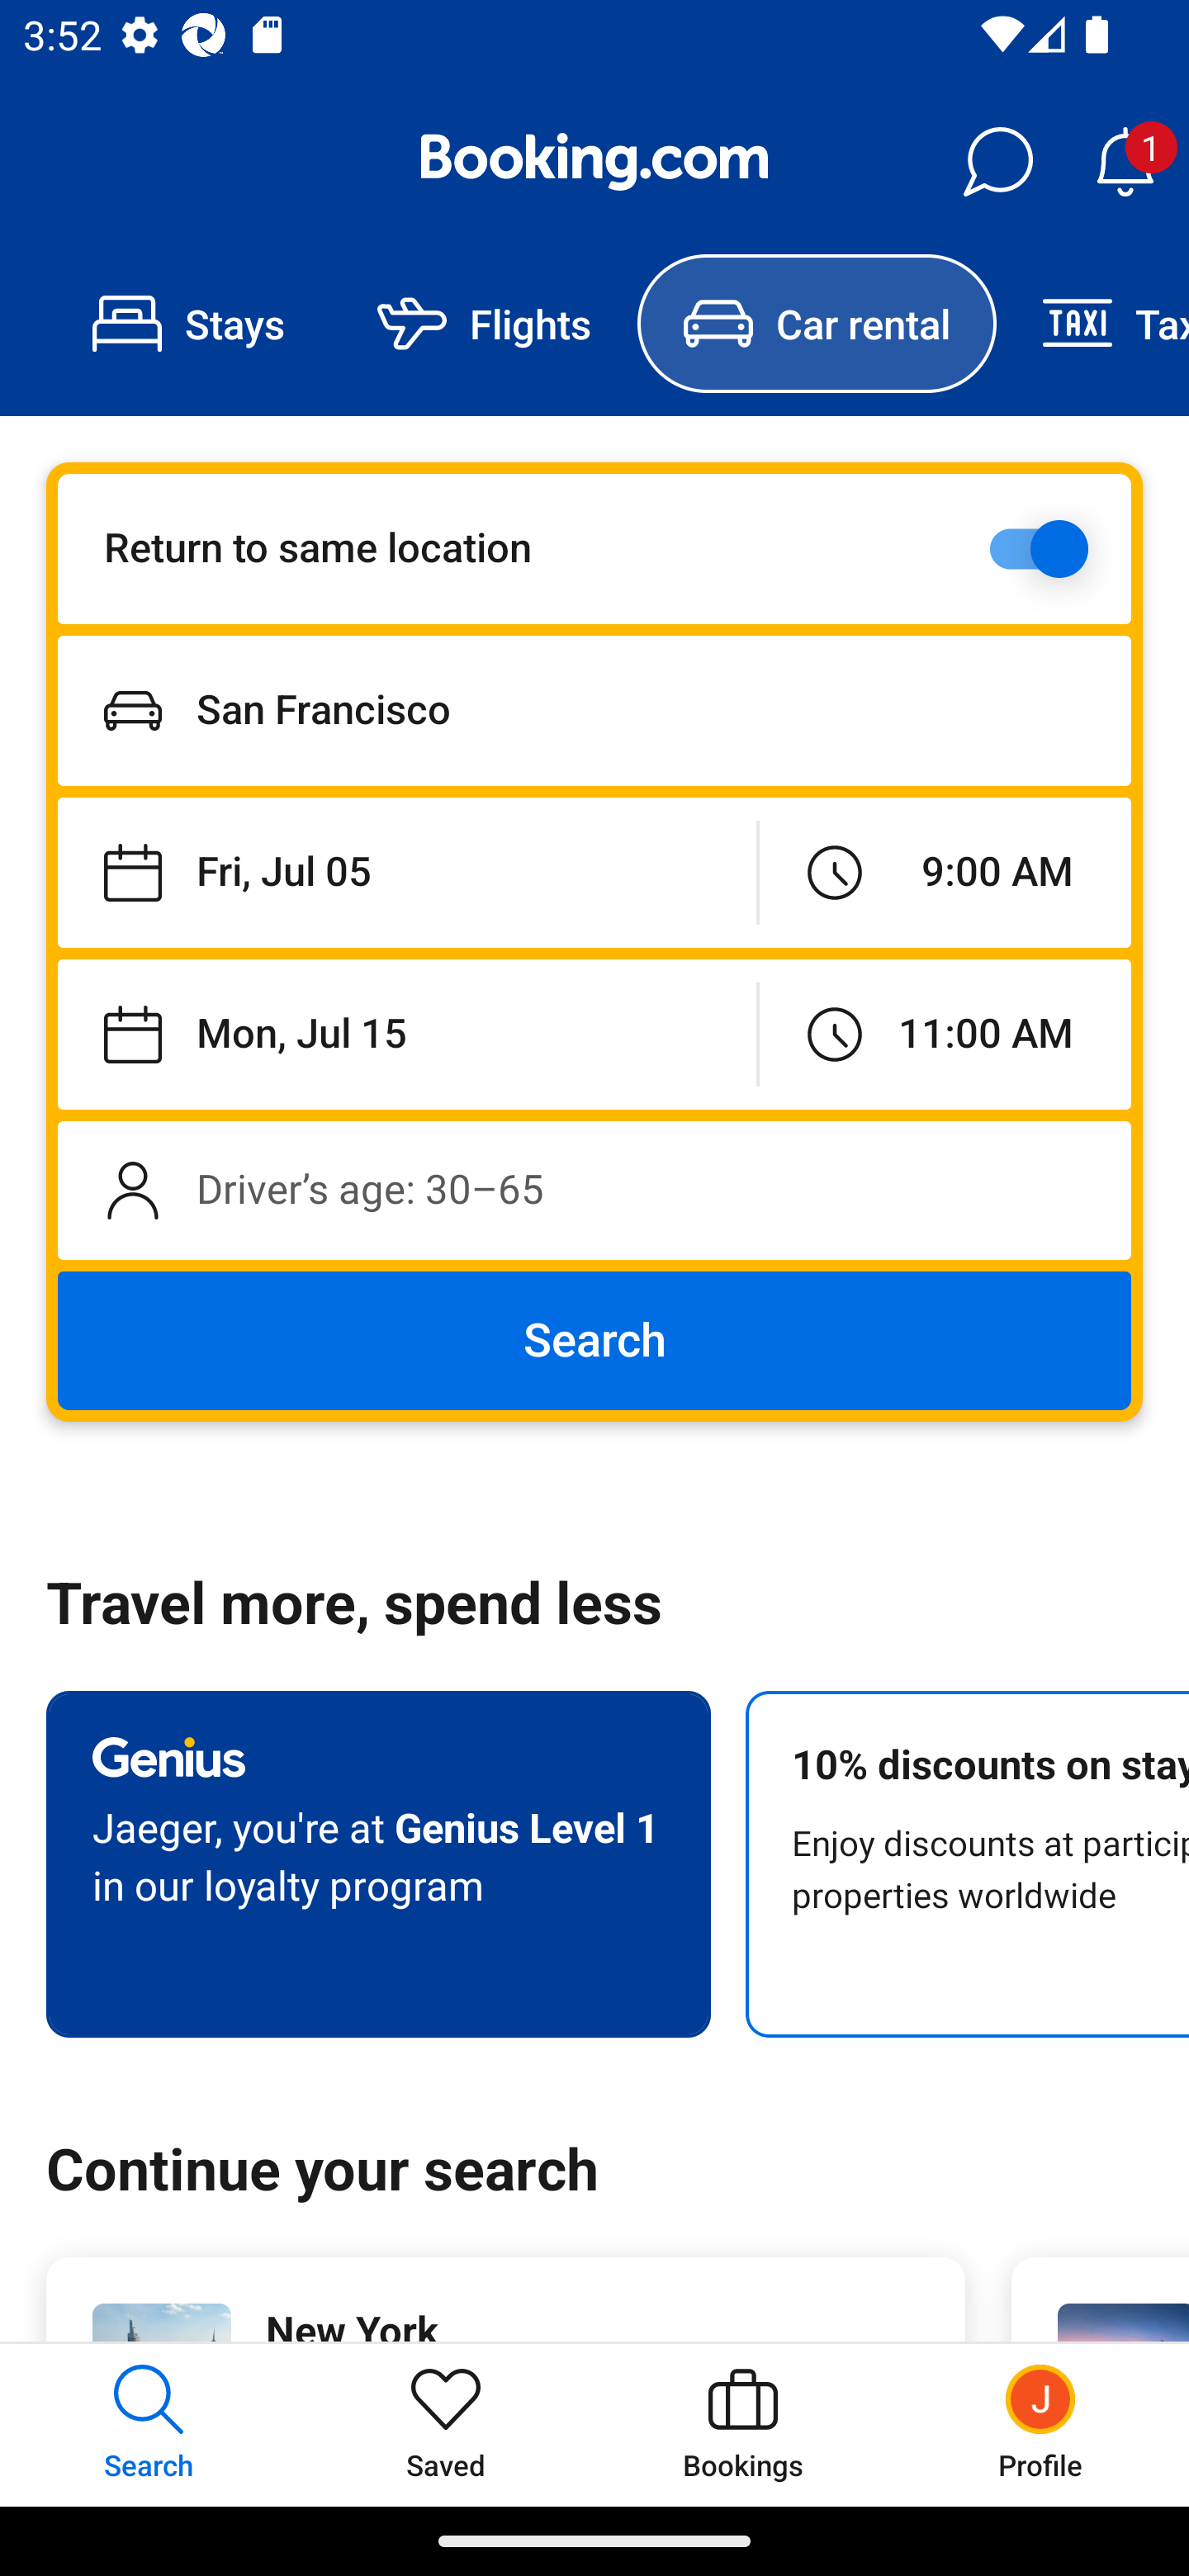 Image resolution: width=1189 pixels, height=2576 pixels. Describe the element at coordinates (406, 1034) in the screenshot. I see `Drop-off date: 2024-07-15` at that location.